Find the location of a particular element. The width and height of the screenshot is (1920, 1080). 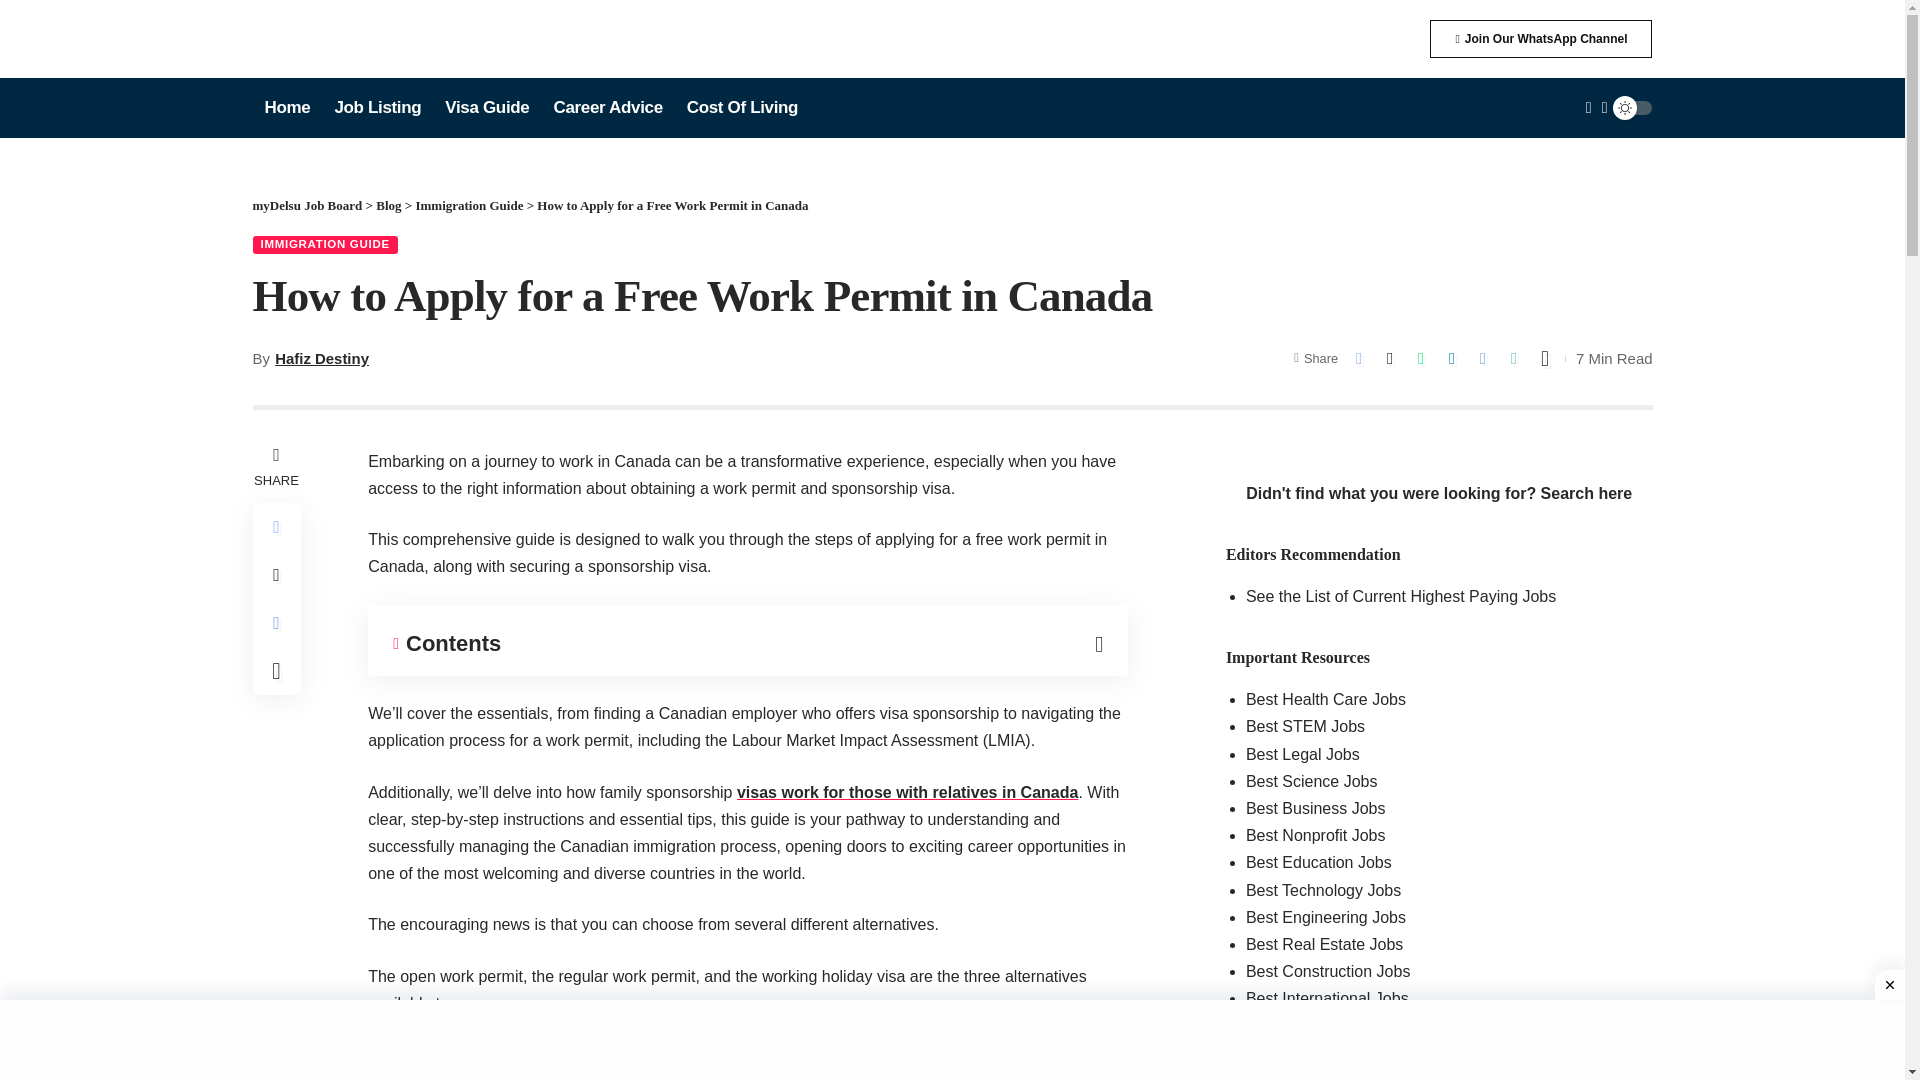

Job Listing is located at coordinates (378, 108).